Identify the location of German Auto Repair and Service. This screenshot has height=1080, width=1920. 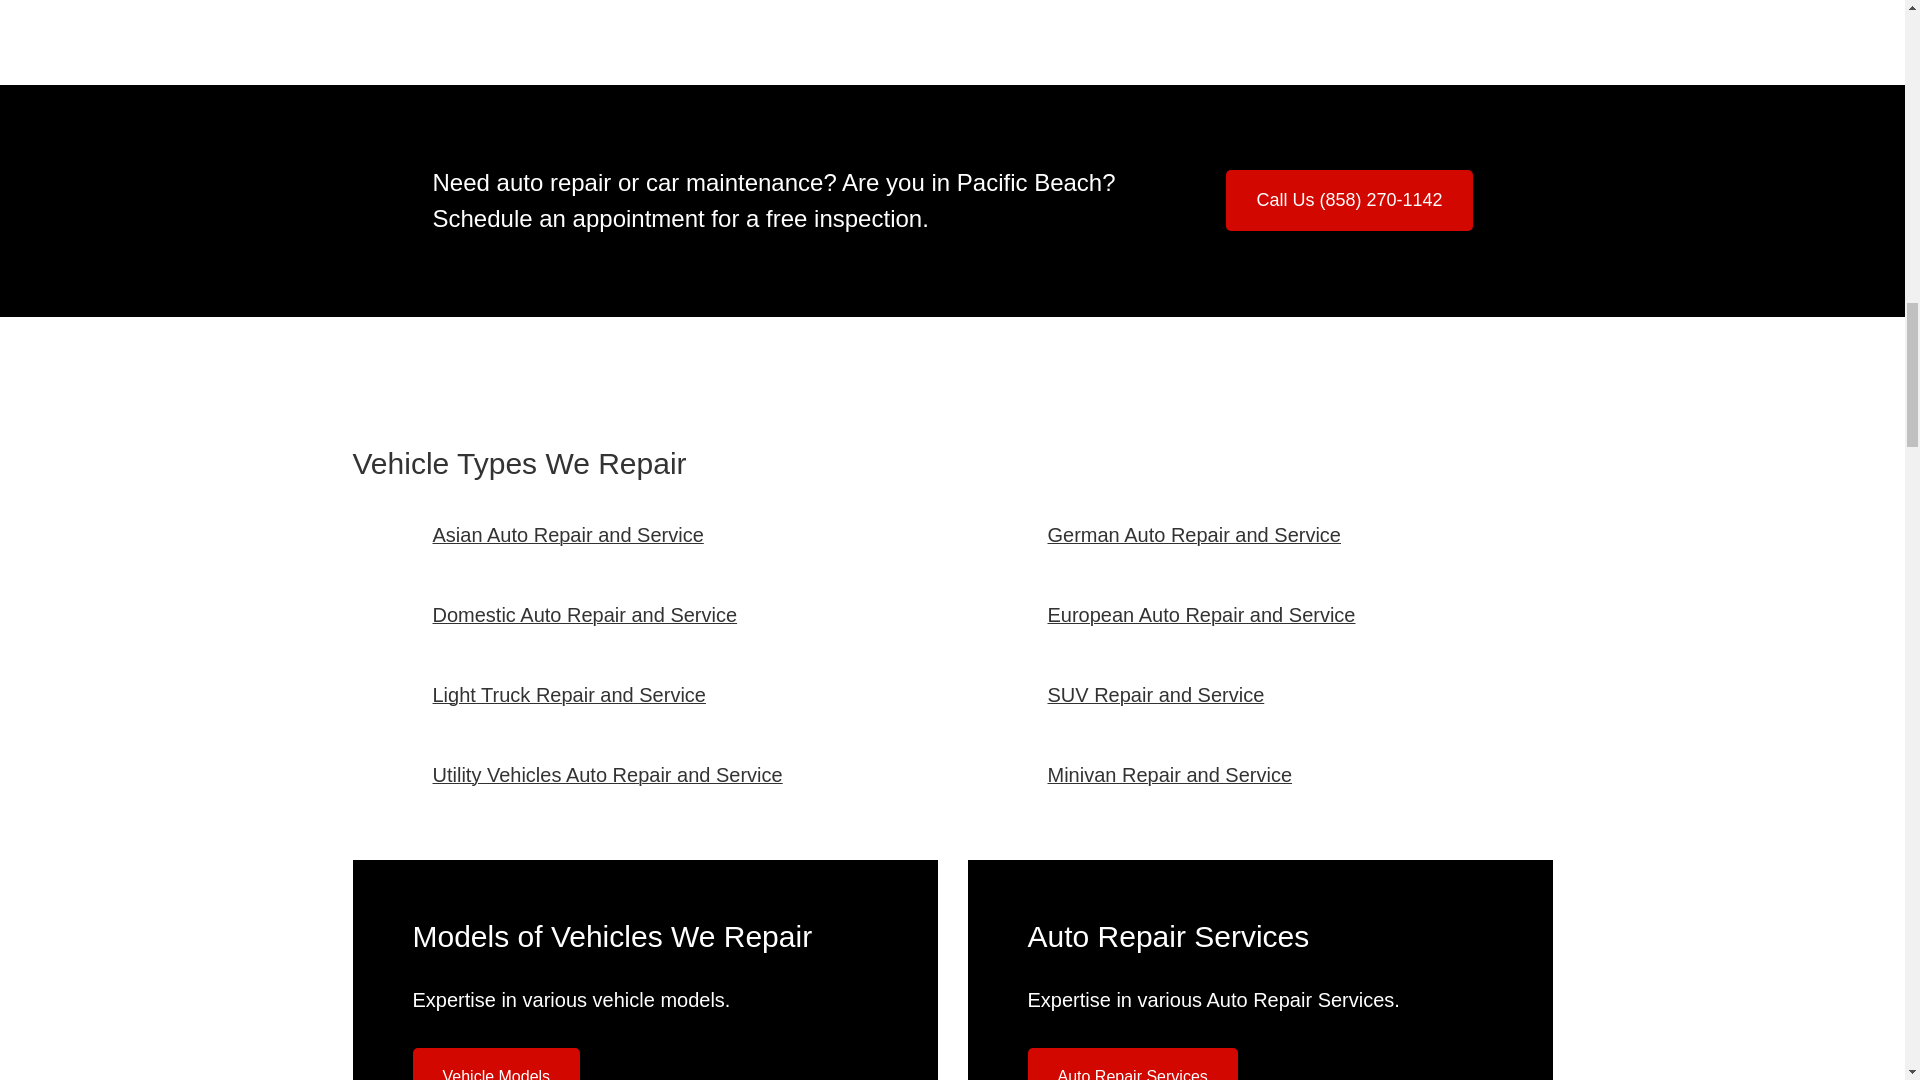
(1195, 534).